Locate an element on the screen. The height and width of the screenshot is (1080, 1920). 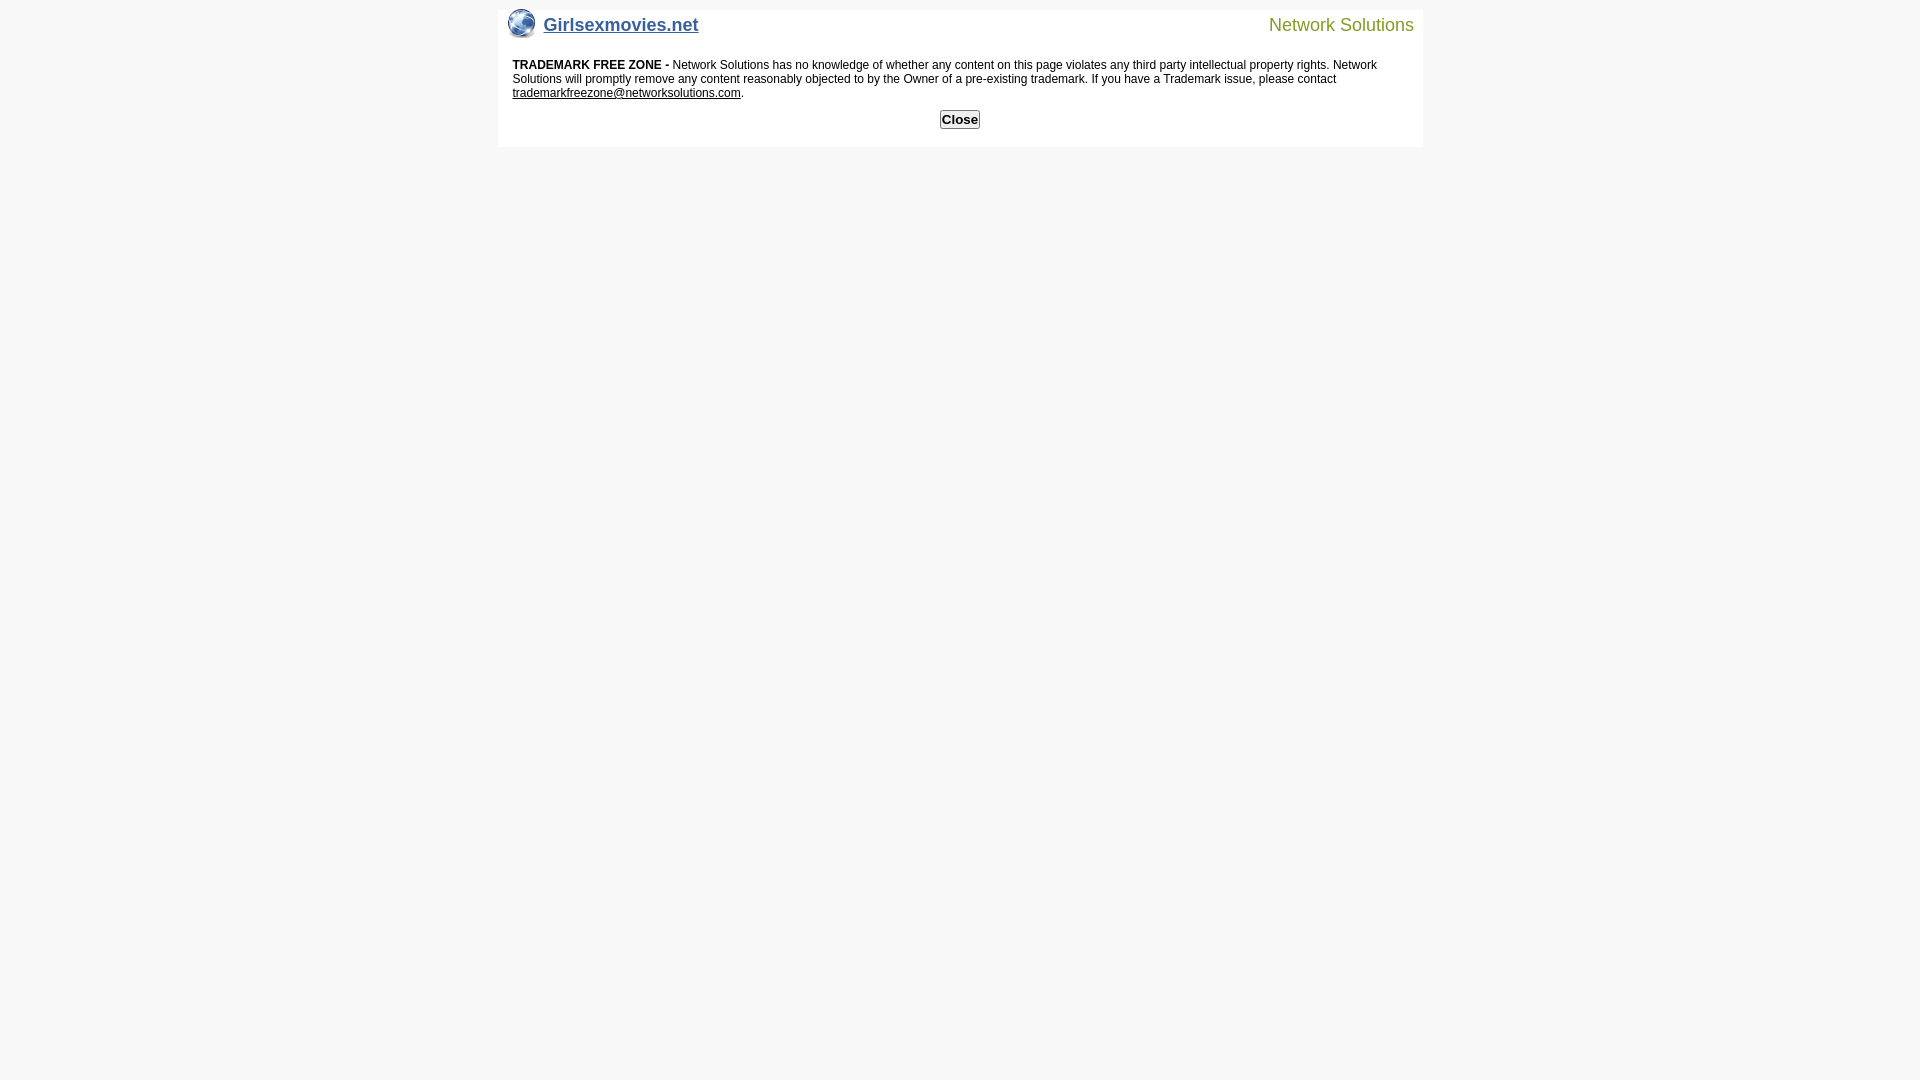
Close is located at coordinates (960, 120).